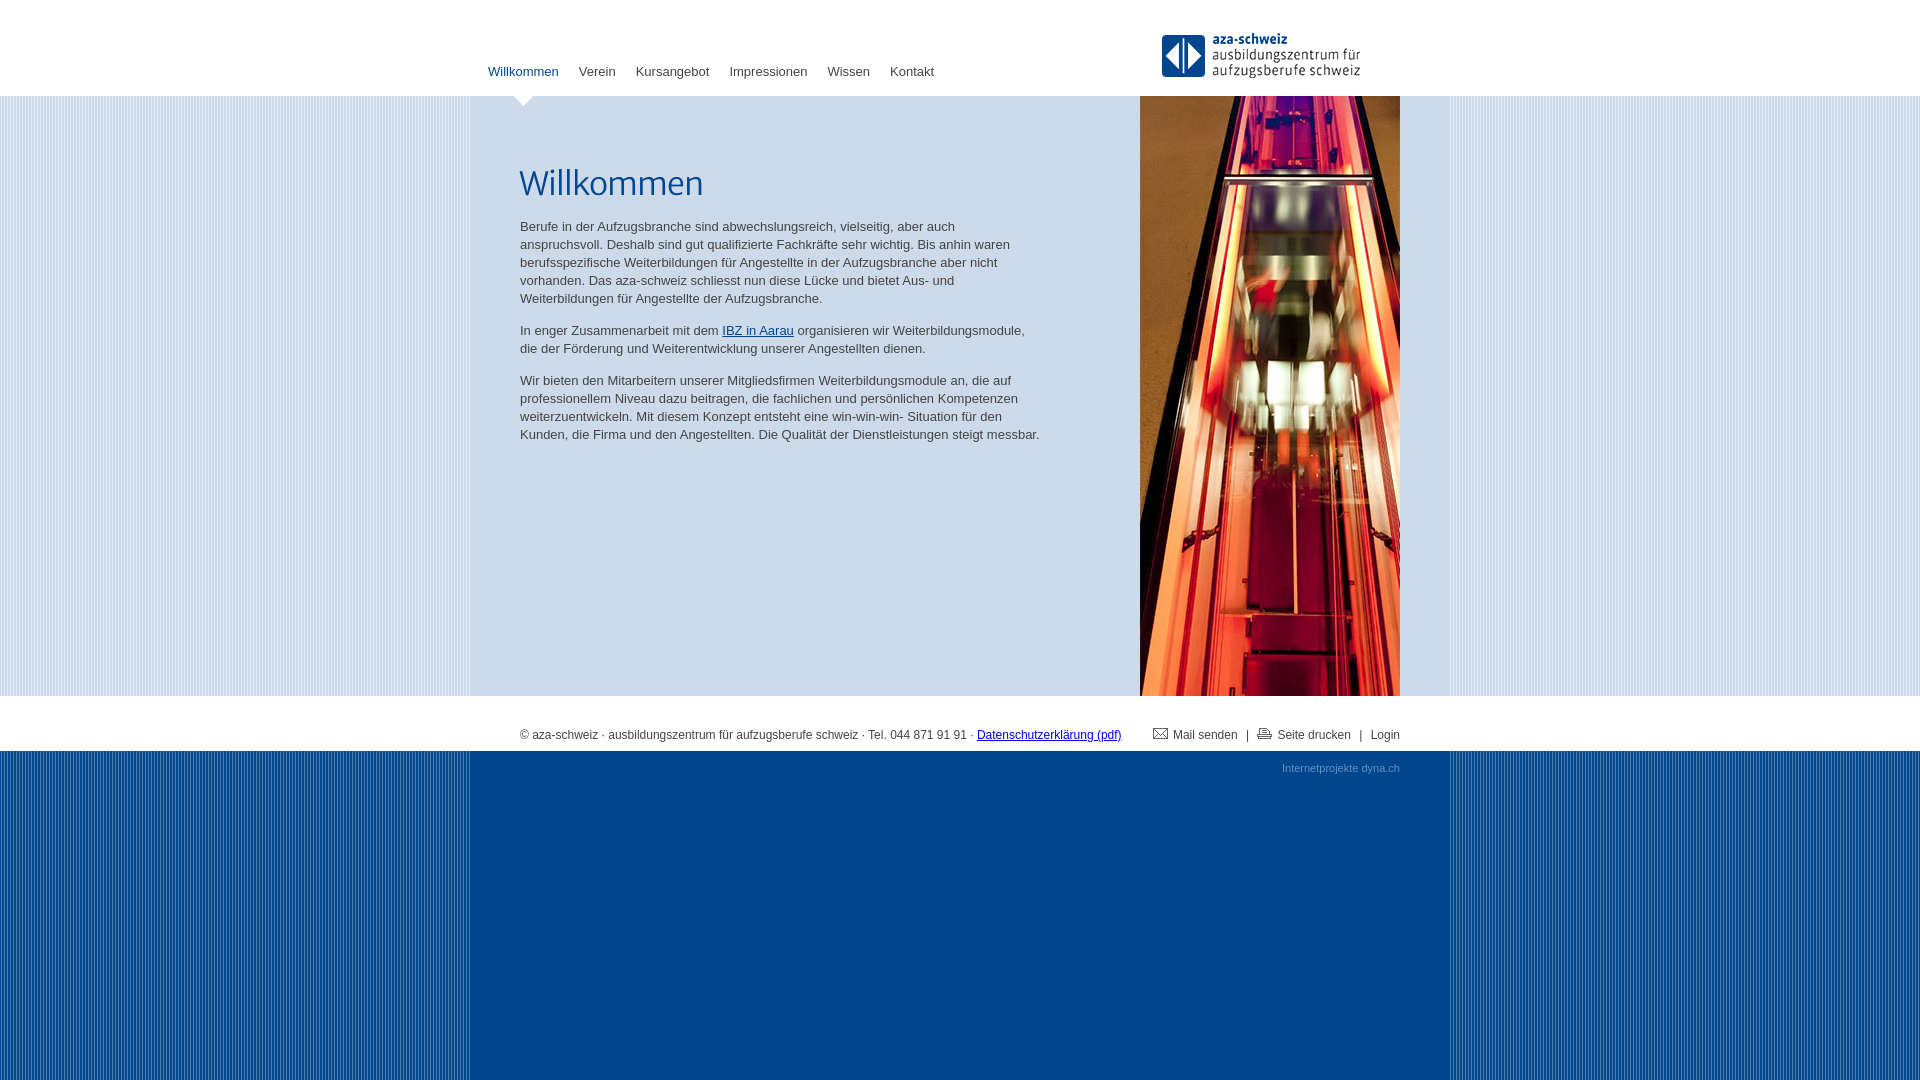  What do you see at coordinates (1304, 735) in the screenshot?
I see `Seite drucken` at bounding box center [1304, 735].